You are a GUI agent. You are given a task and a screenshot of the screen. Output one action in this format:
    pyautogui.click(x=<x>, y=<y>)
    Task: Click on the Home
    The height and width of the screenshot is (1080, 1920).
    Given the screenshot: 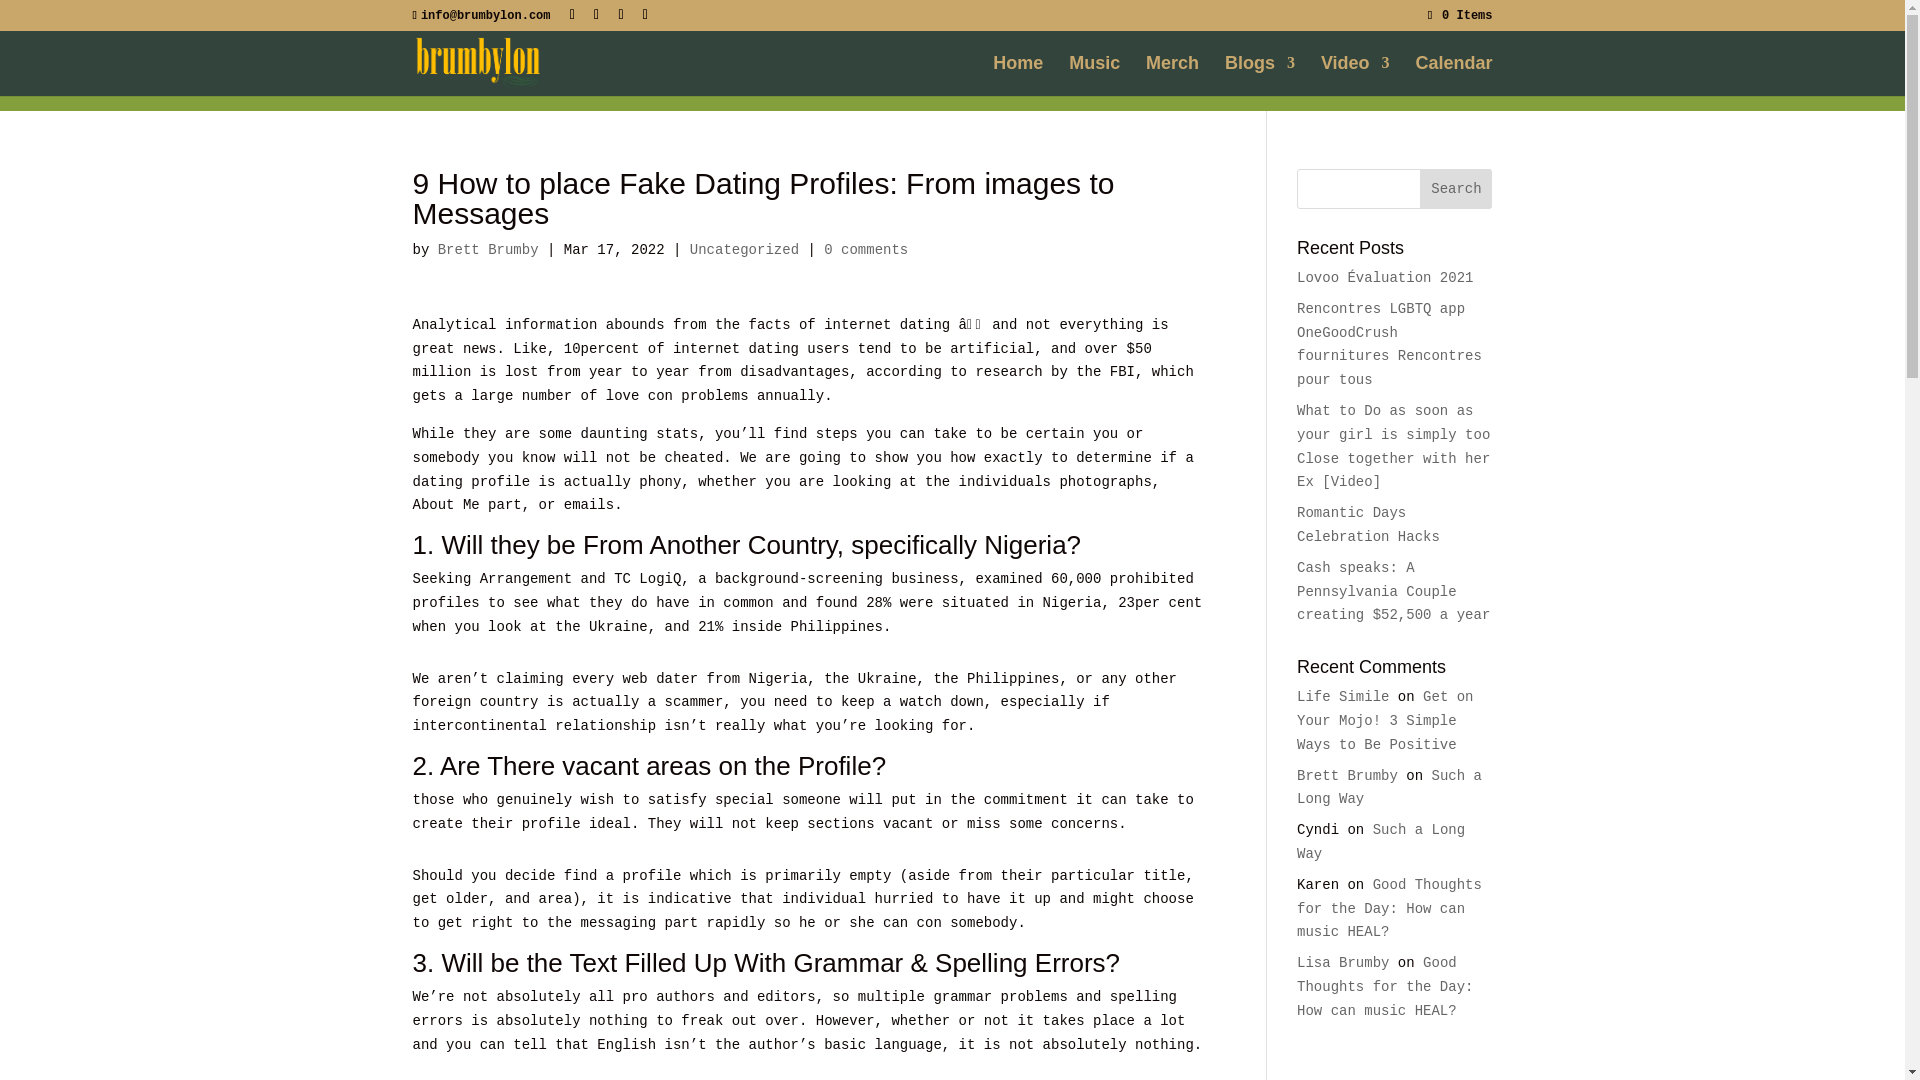 What is the action you would take?
    pyautogui.click(x=1017, y=76)
    